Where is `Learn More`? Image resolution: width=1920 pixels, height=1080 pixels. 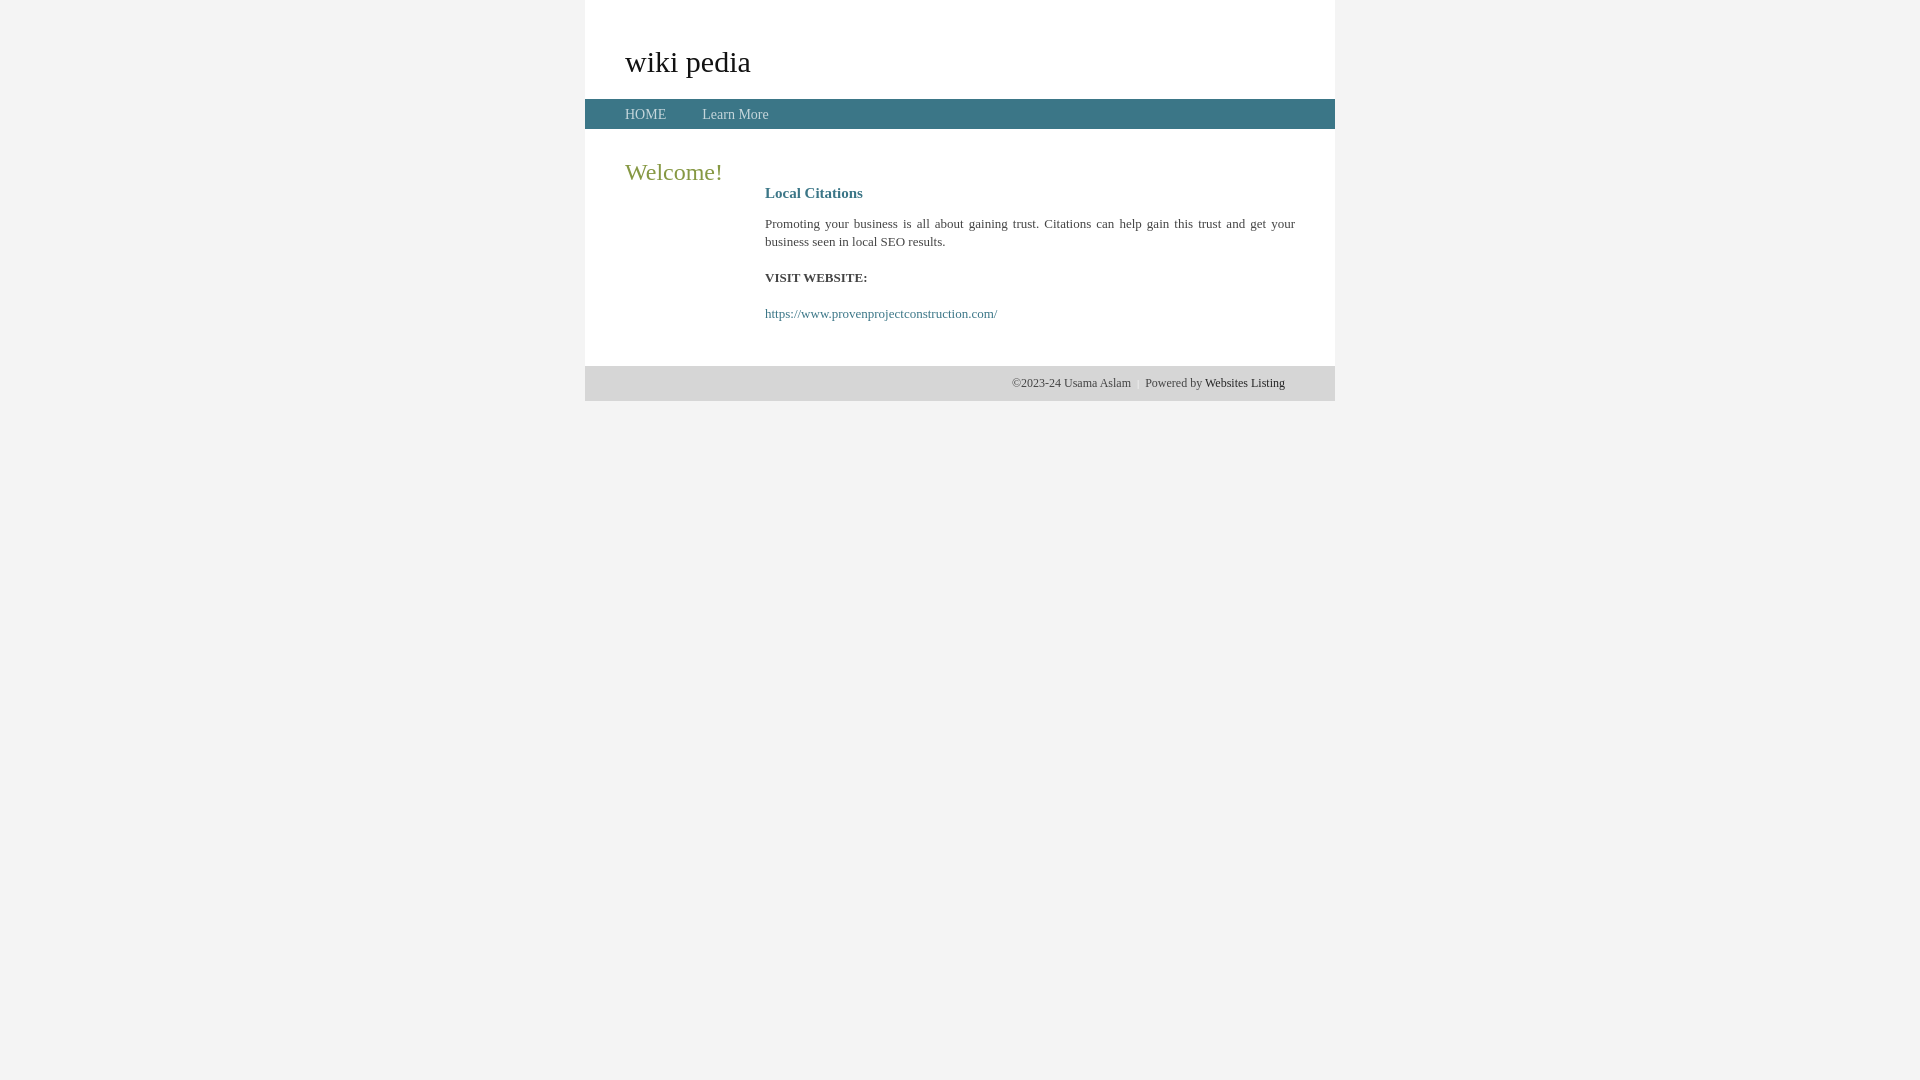
Learn More is located at coordinates (735, 114).